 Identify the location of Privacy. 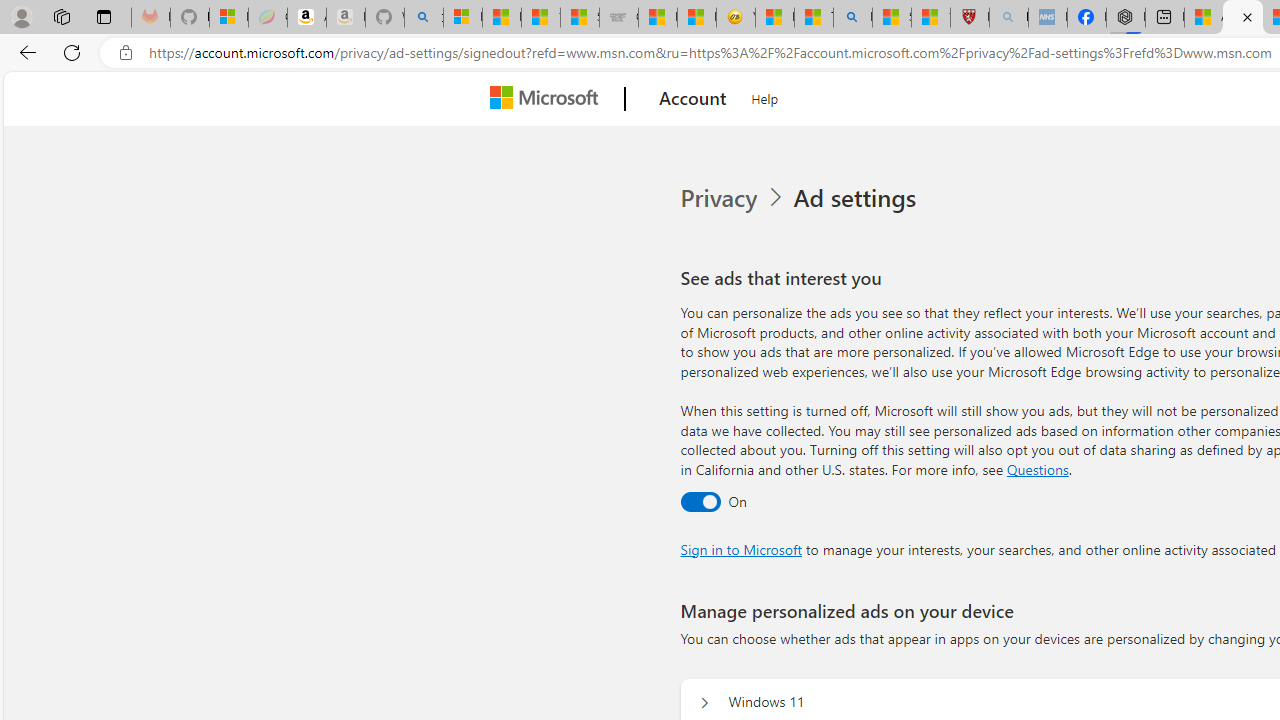
(734, 198).